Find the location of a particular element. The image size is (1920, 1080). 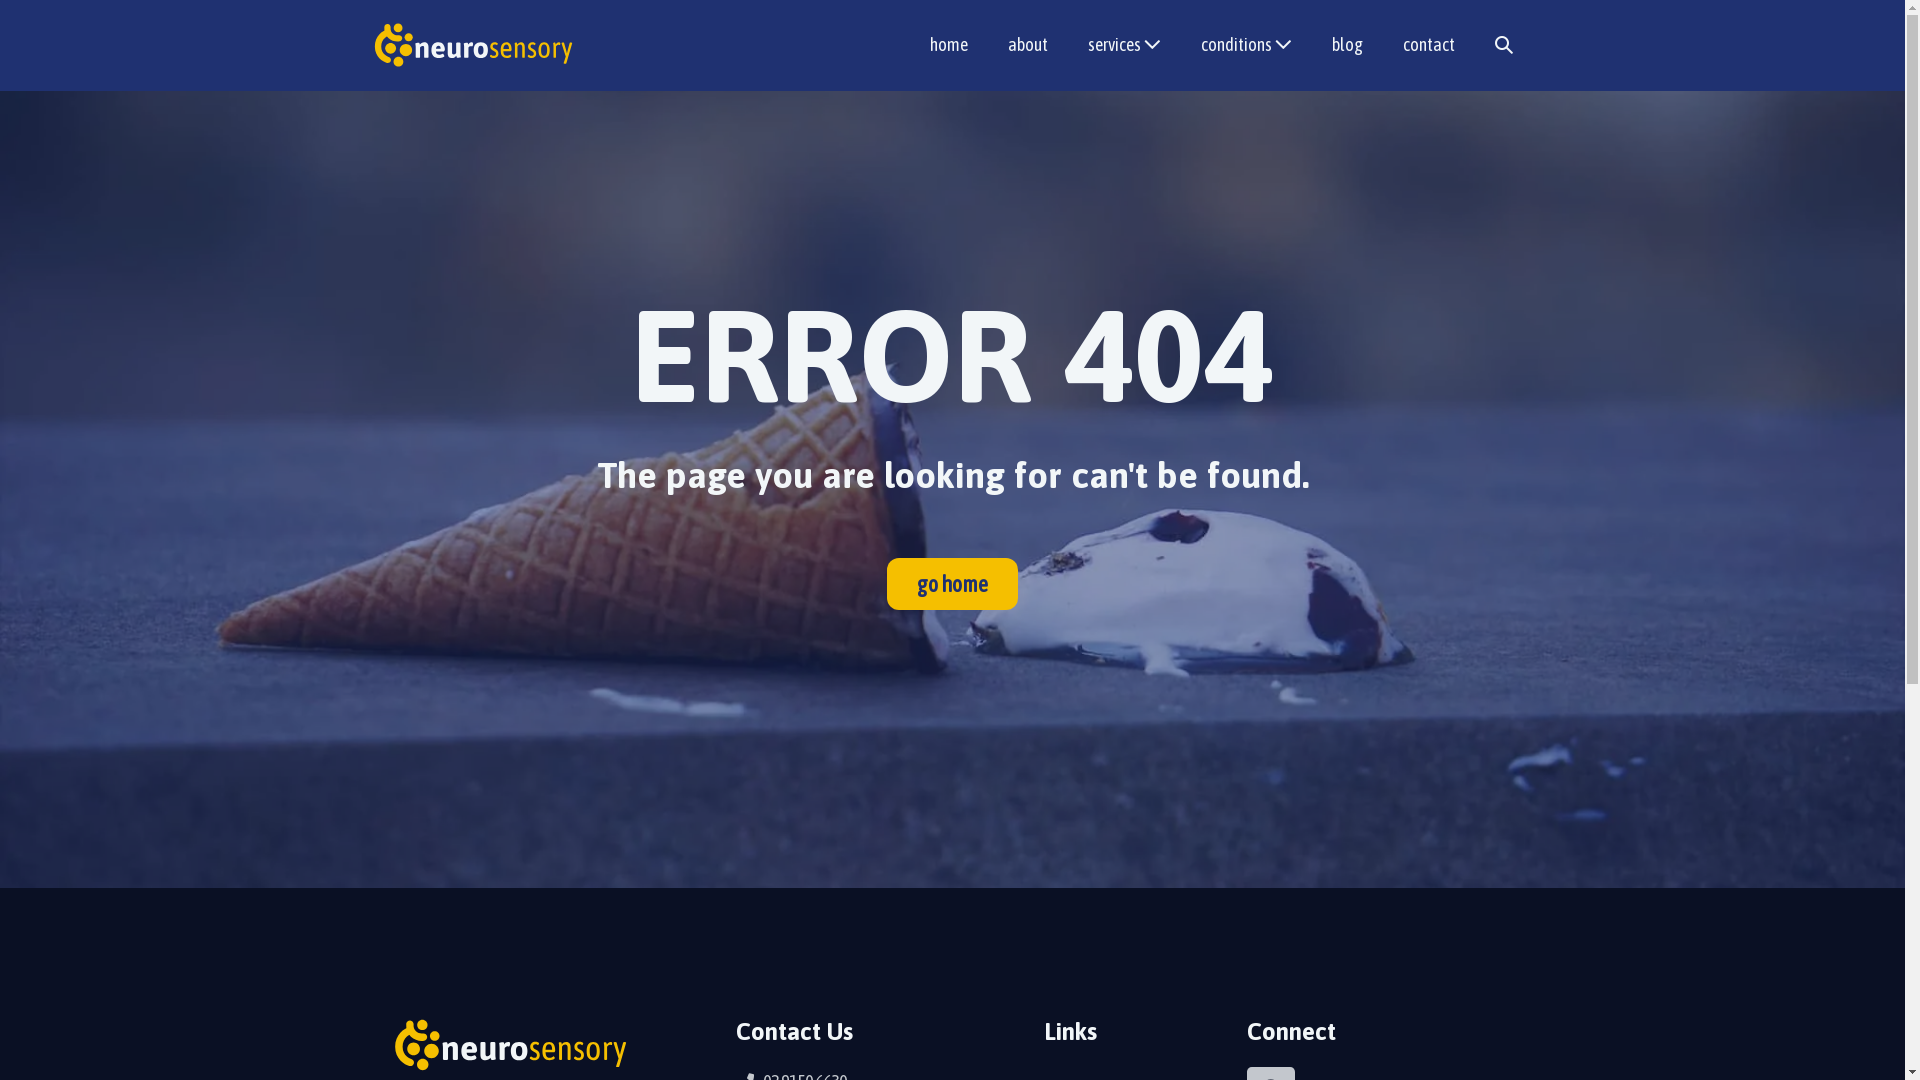

services is located at coordinates (1124, 46).